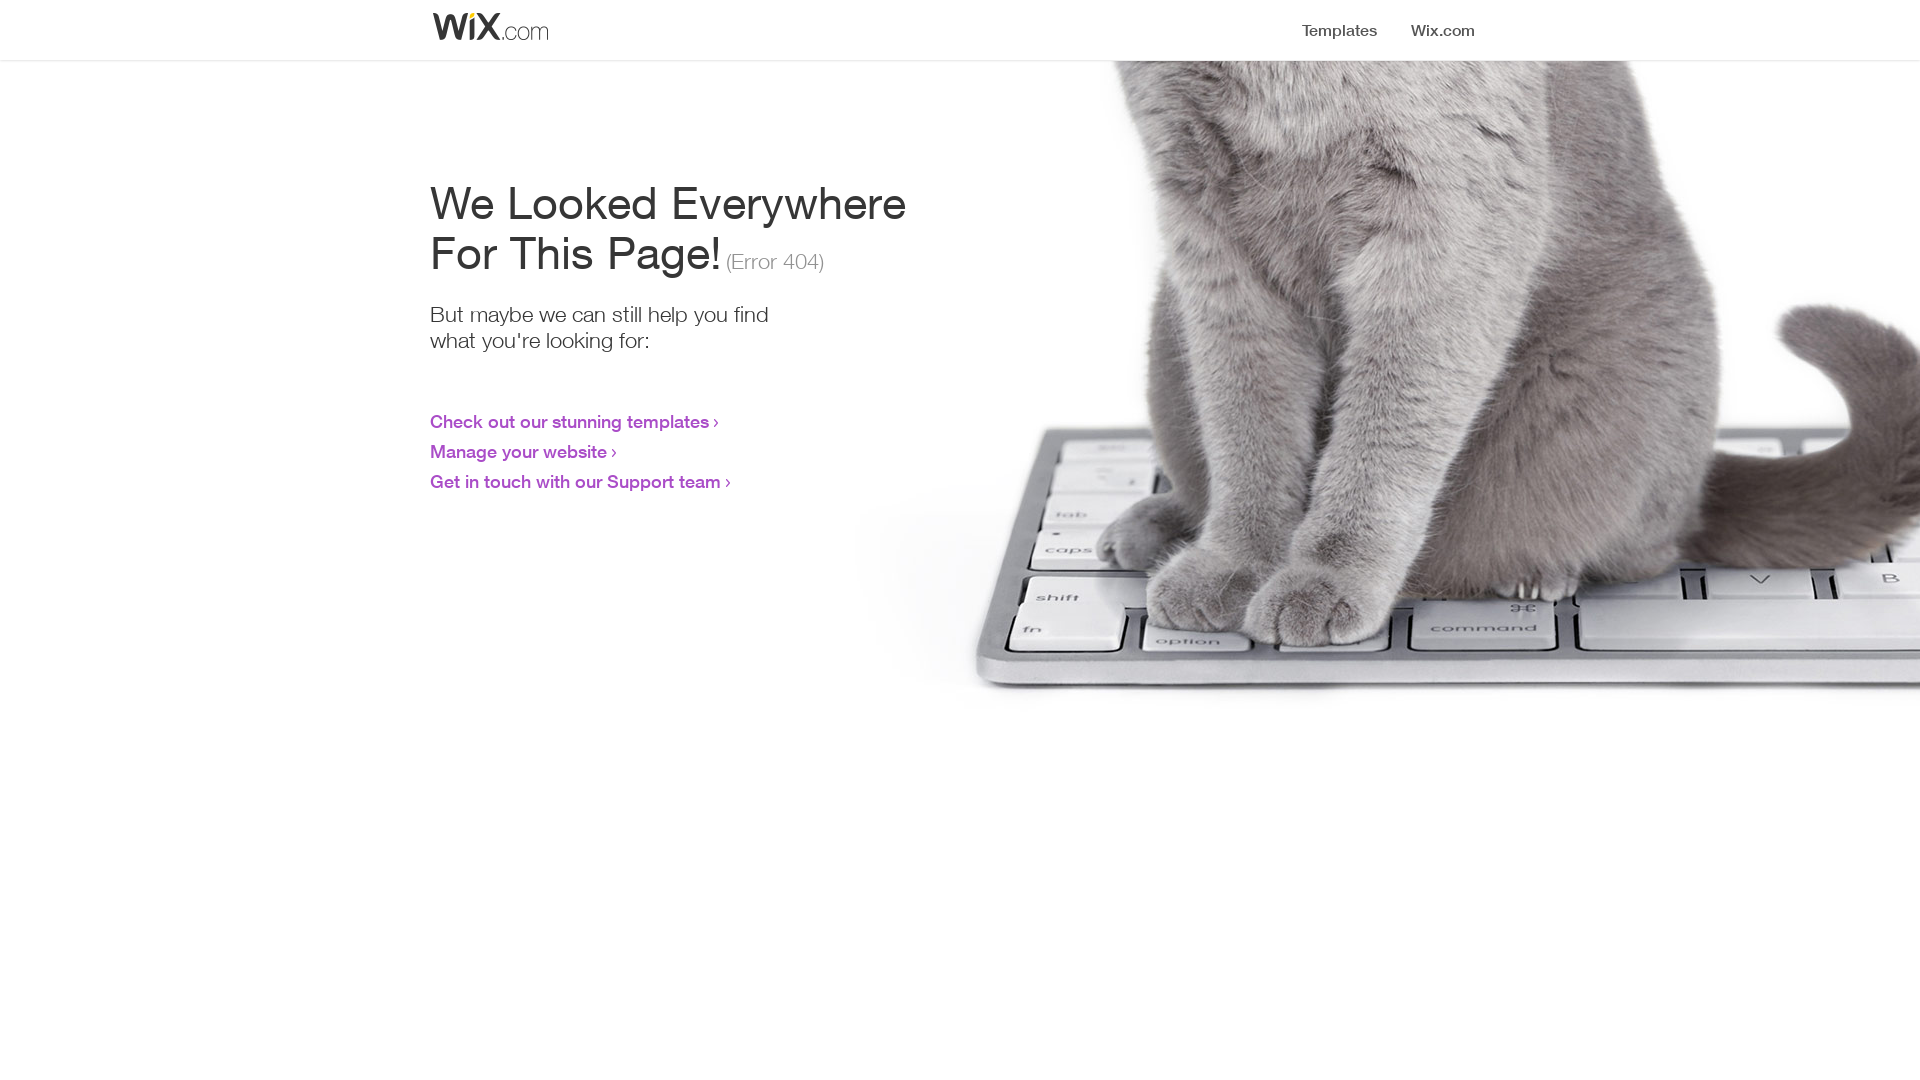  Describe the element at coordinates (570, 421) in the screenshot. I see `Check out our stunning templates` at that location.